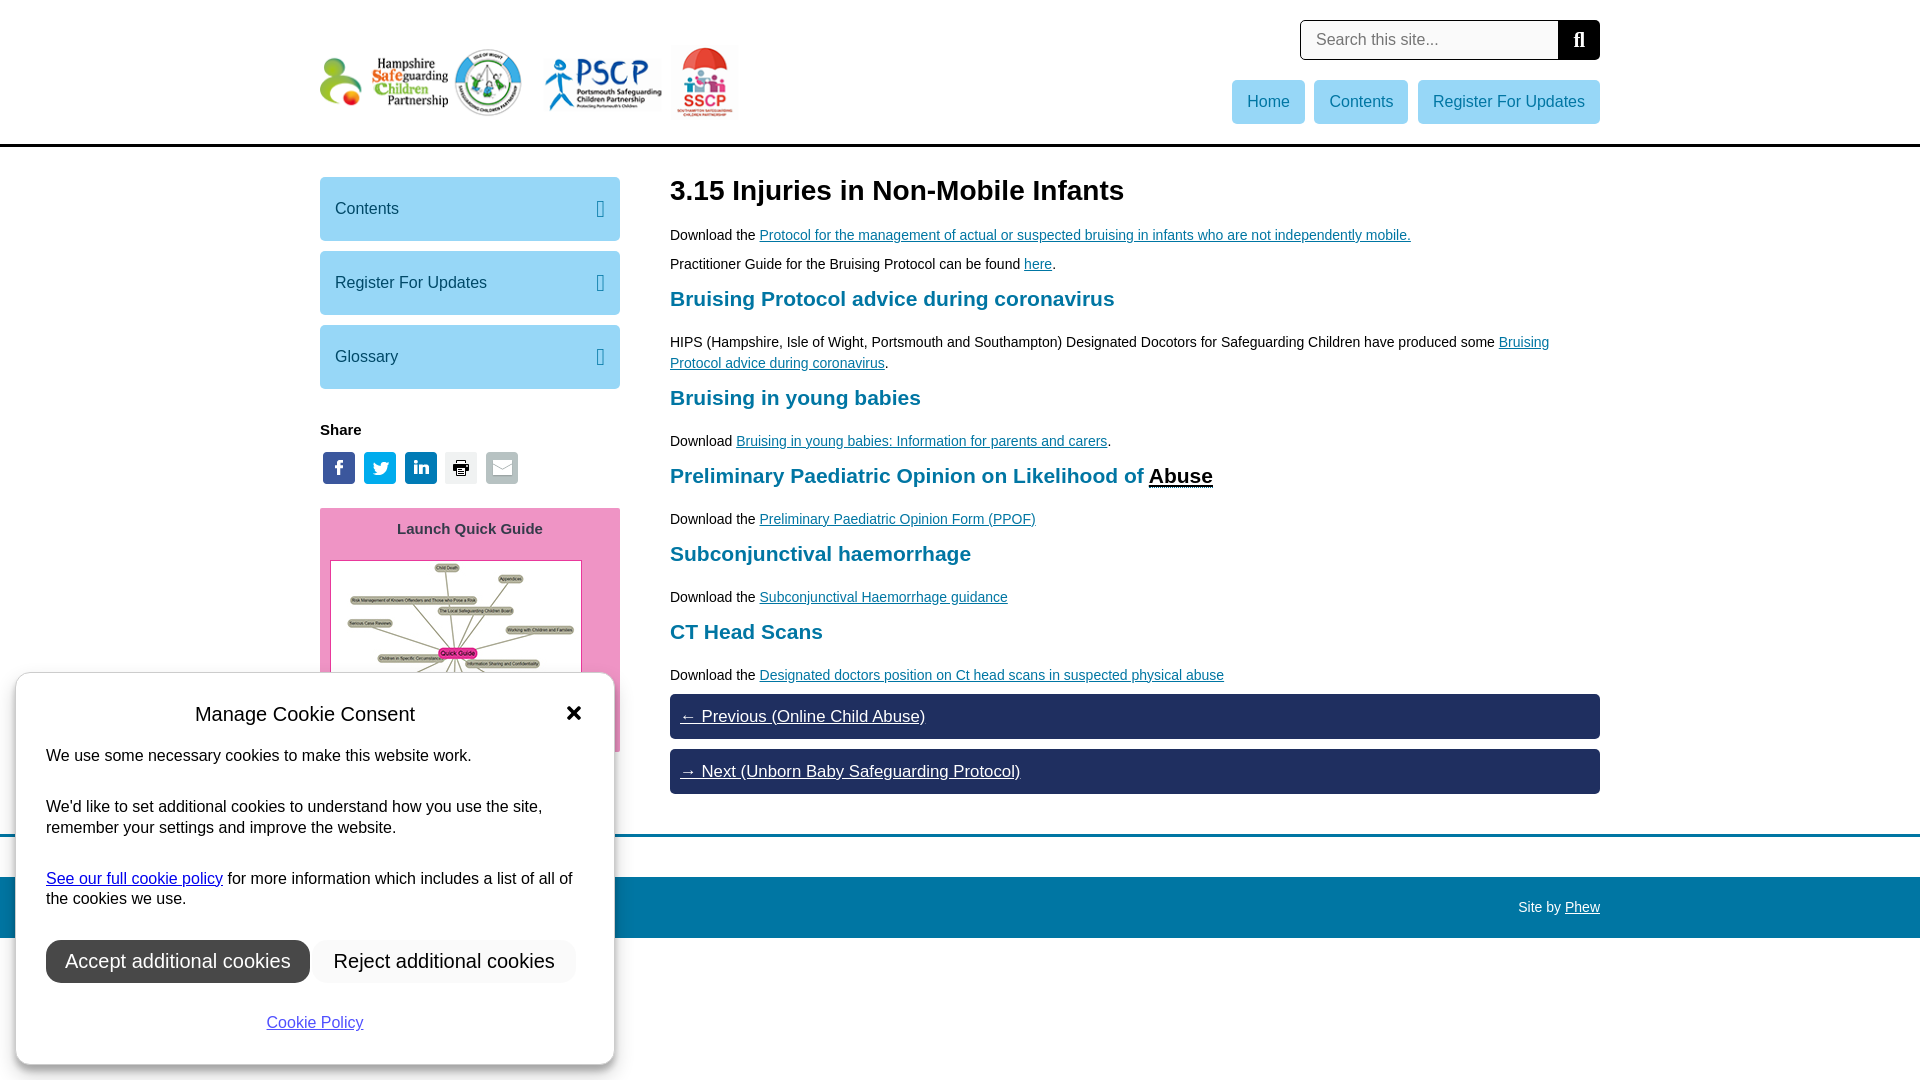 The height and width of the screenshot is (1080, 1920). What do you see at coordinates (884, 596) in the screenshot?
I see `HIPS SCJH guidance July 2022` at bounding box center [884, 596].